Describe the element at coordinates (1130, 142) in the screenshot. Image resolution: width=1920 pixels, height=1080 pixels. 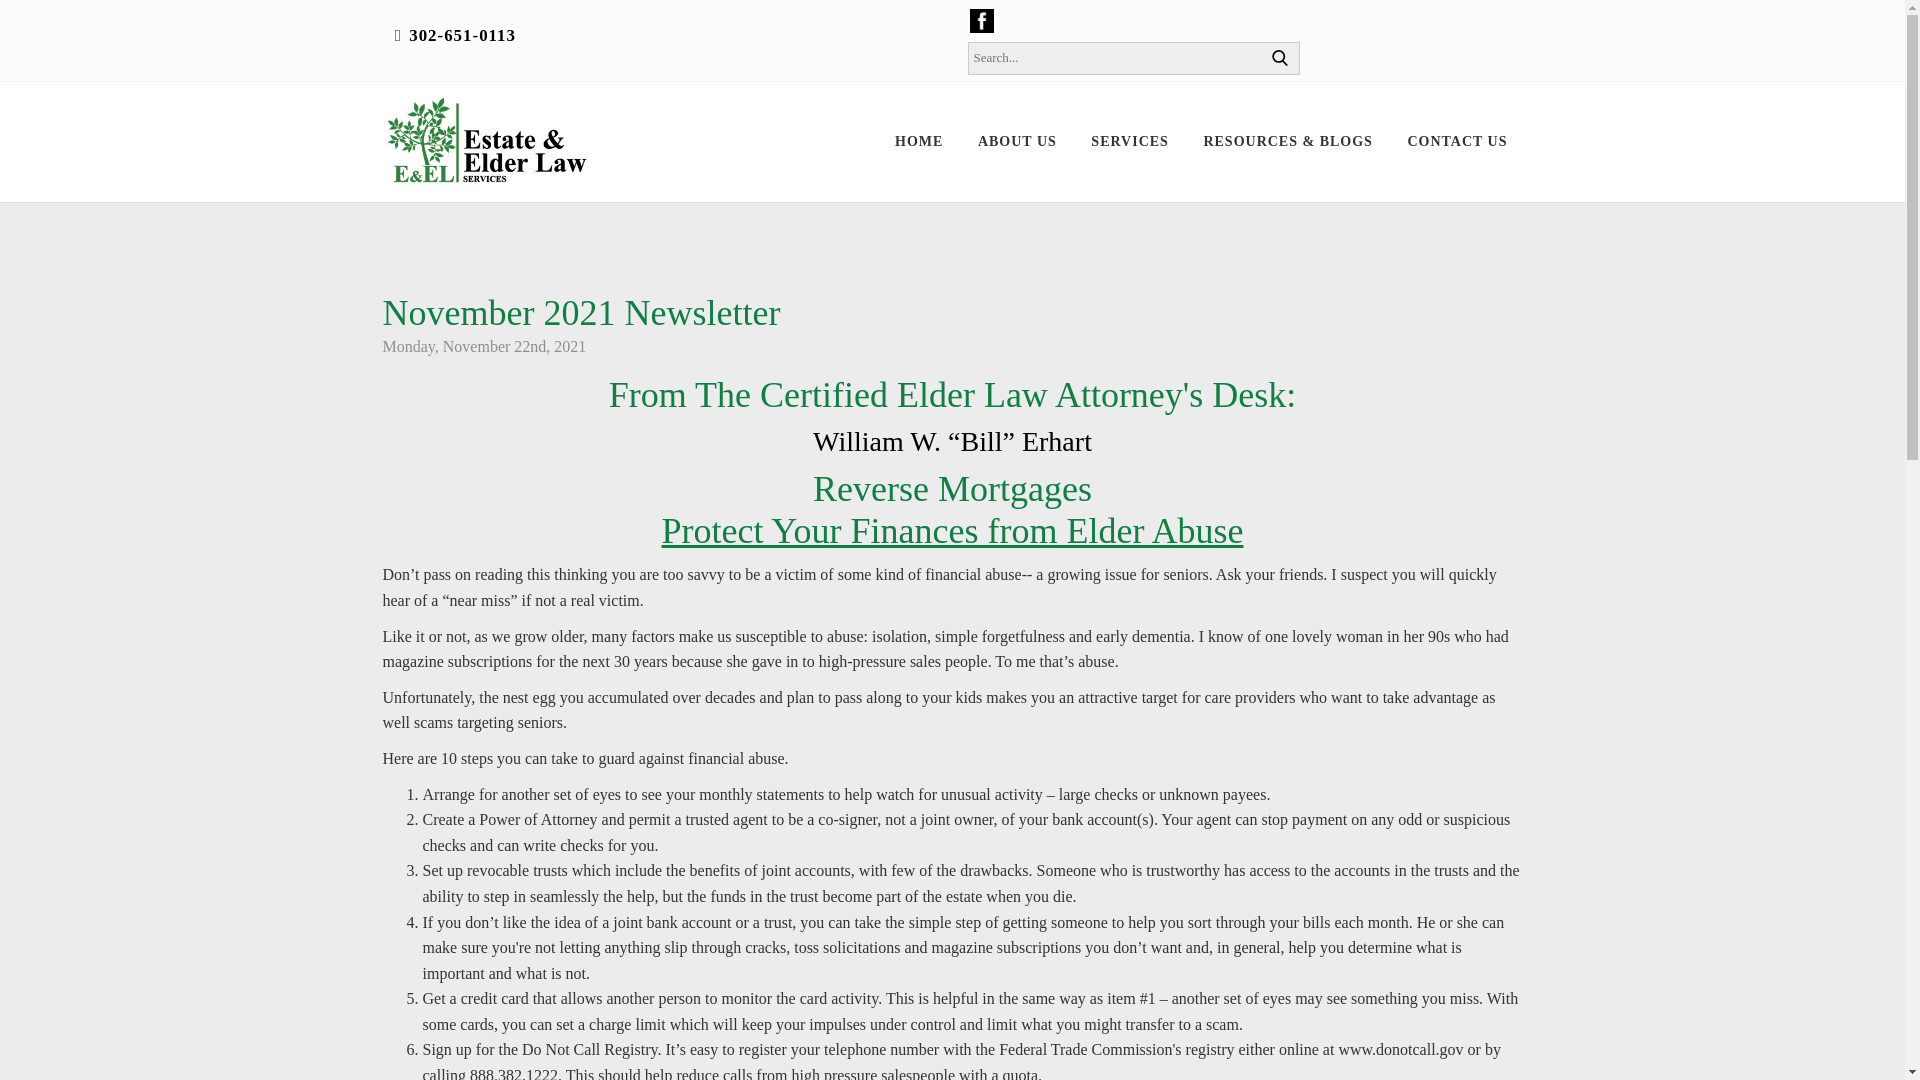
I see `SERVICES` at that location.